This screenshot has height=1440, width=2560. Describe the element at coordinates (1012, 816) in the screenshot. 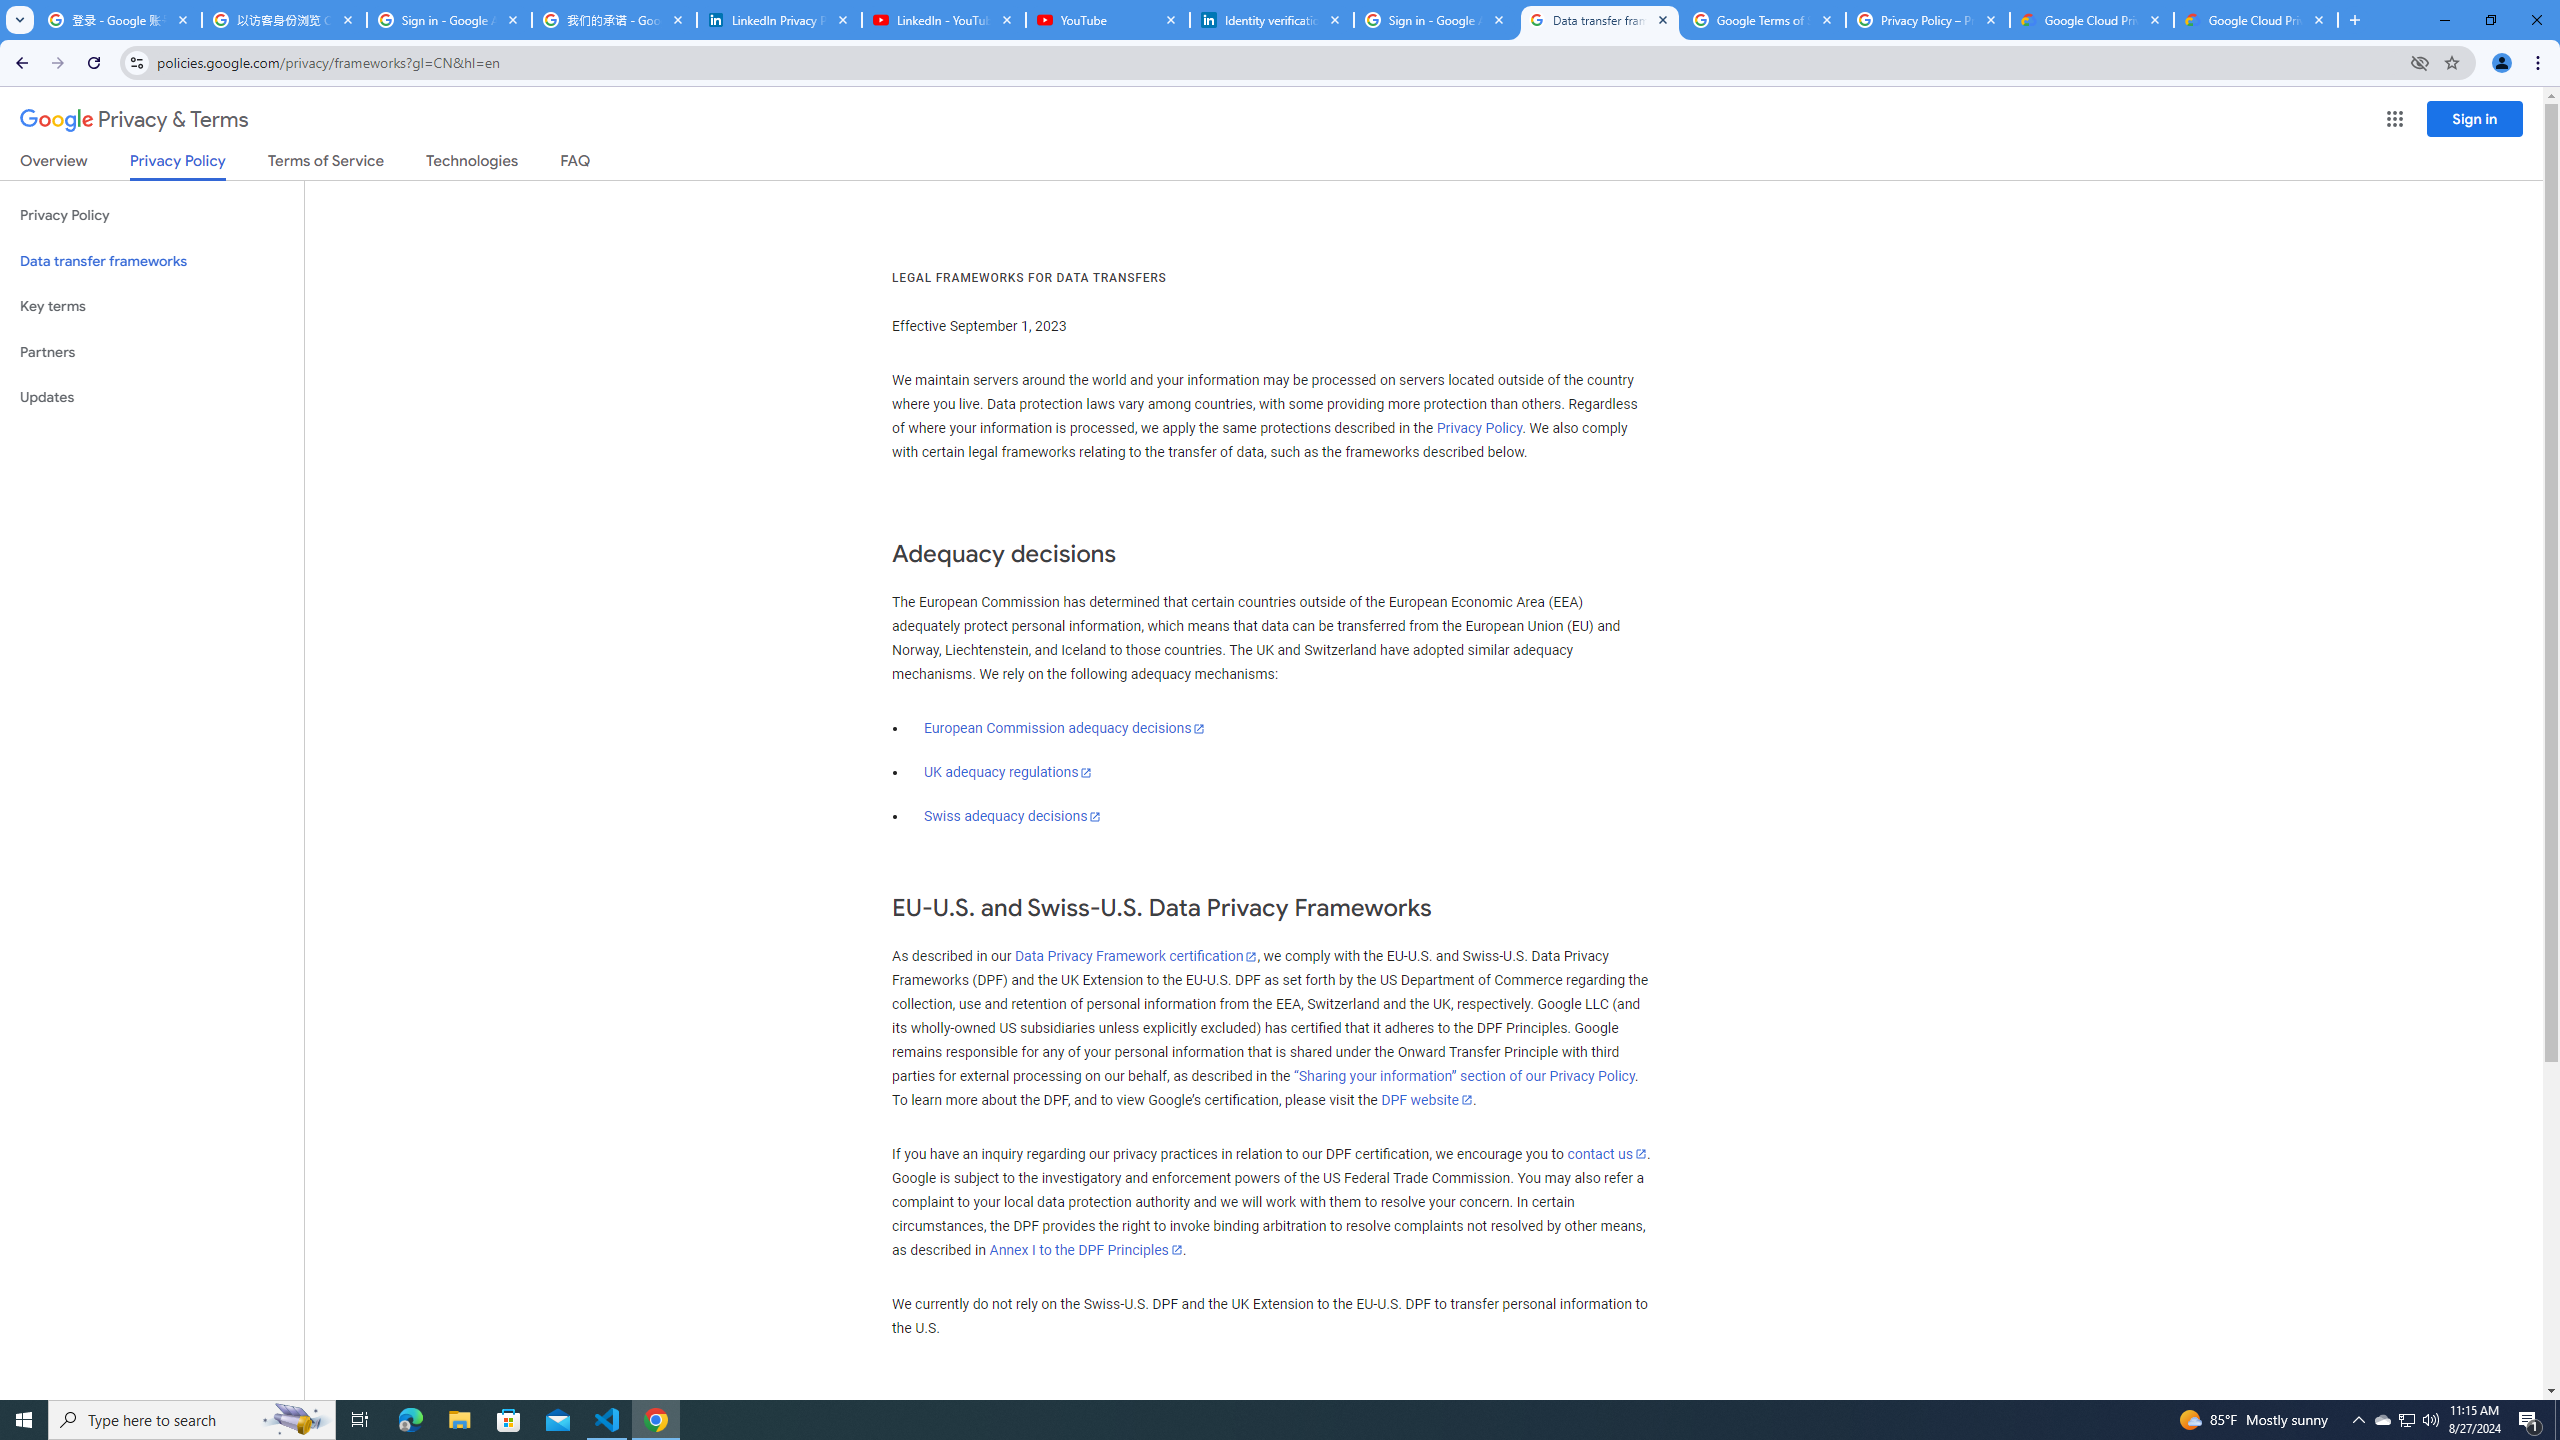

I see `Swiss adequacy decisions` at that location.